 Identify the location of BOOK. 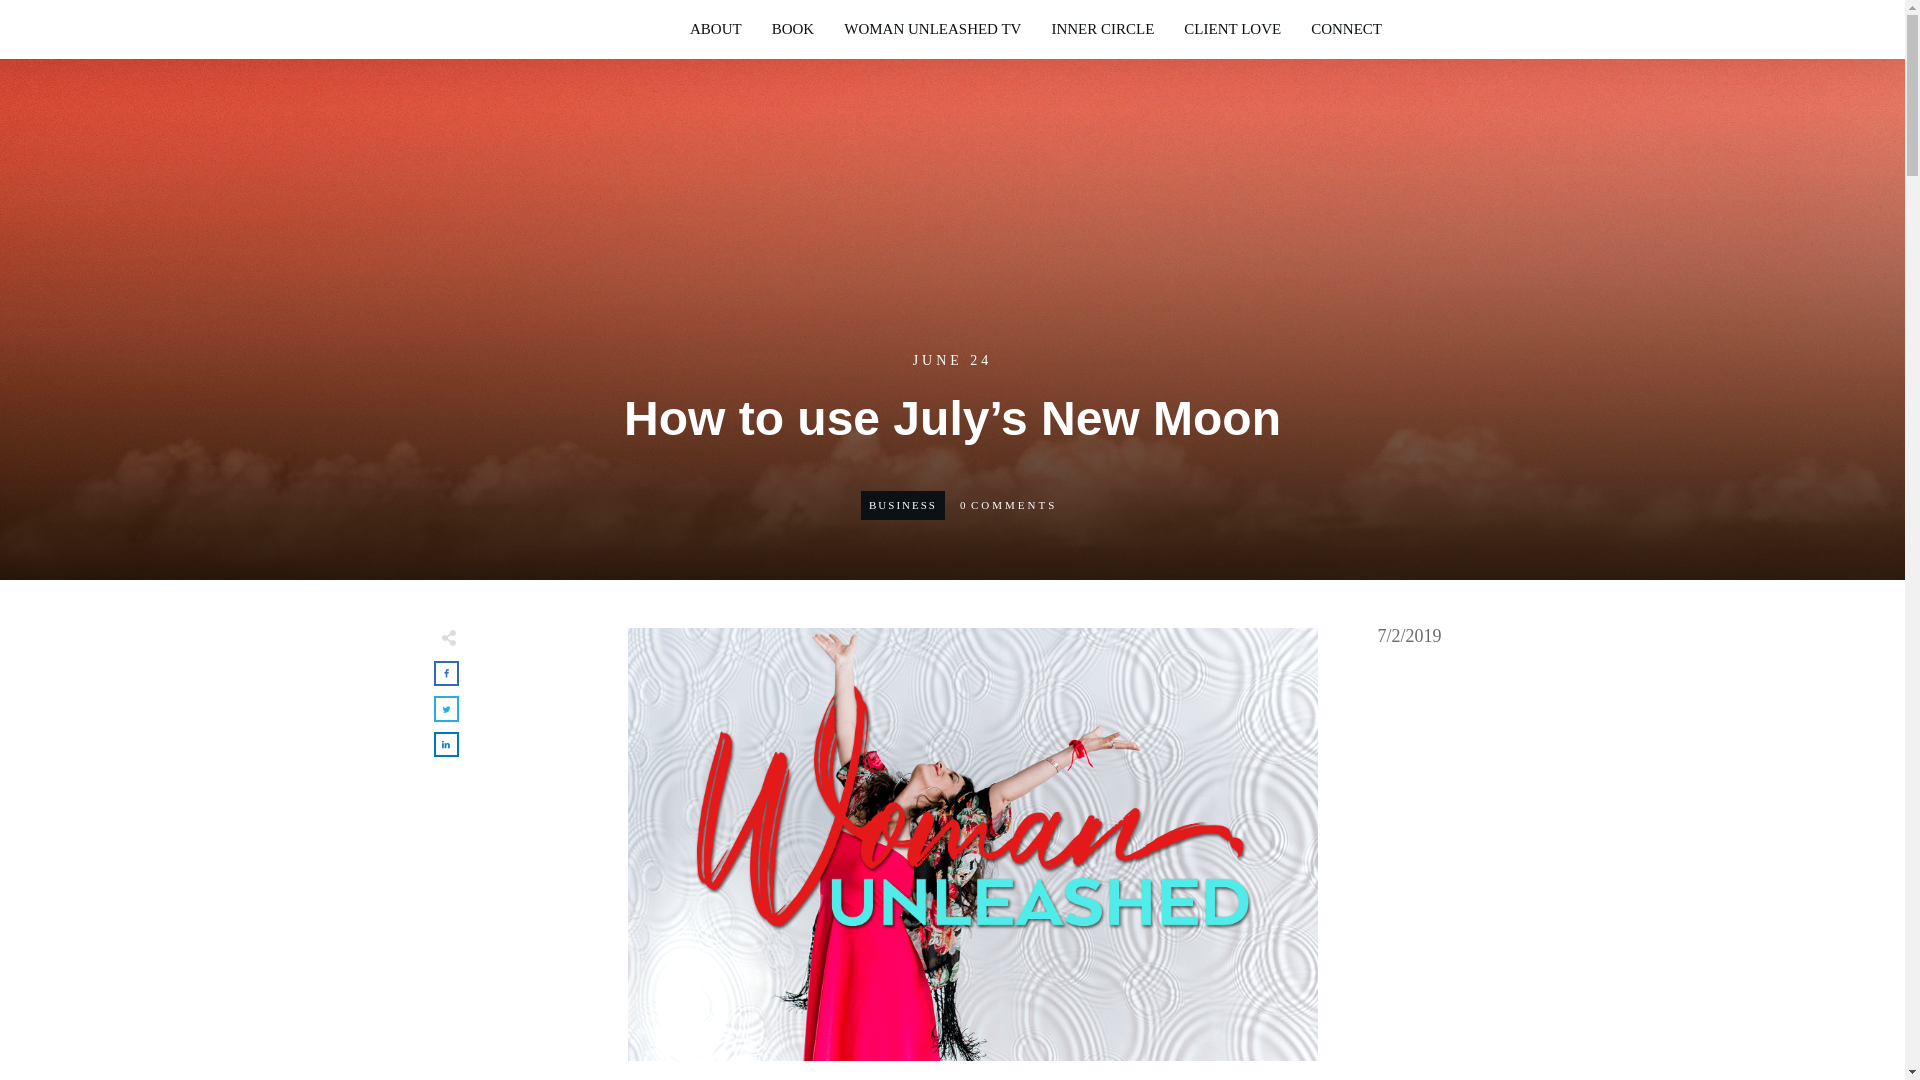
(792, 29).